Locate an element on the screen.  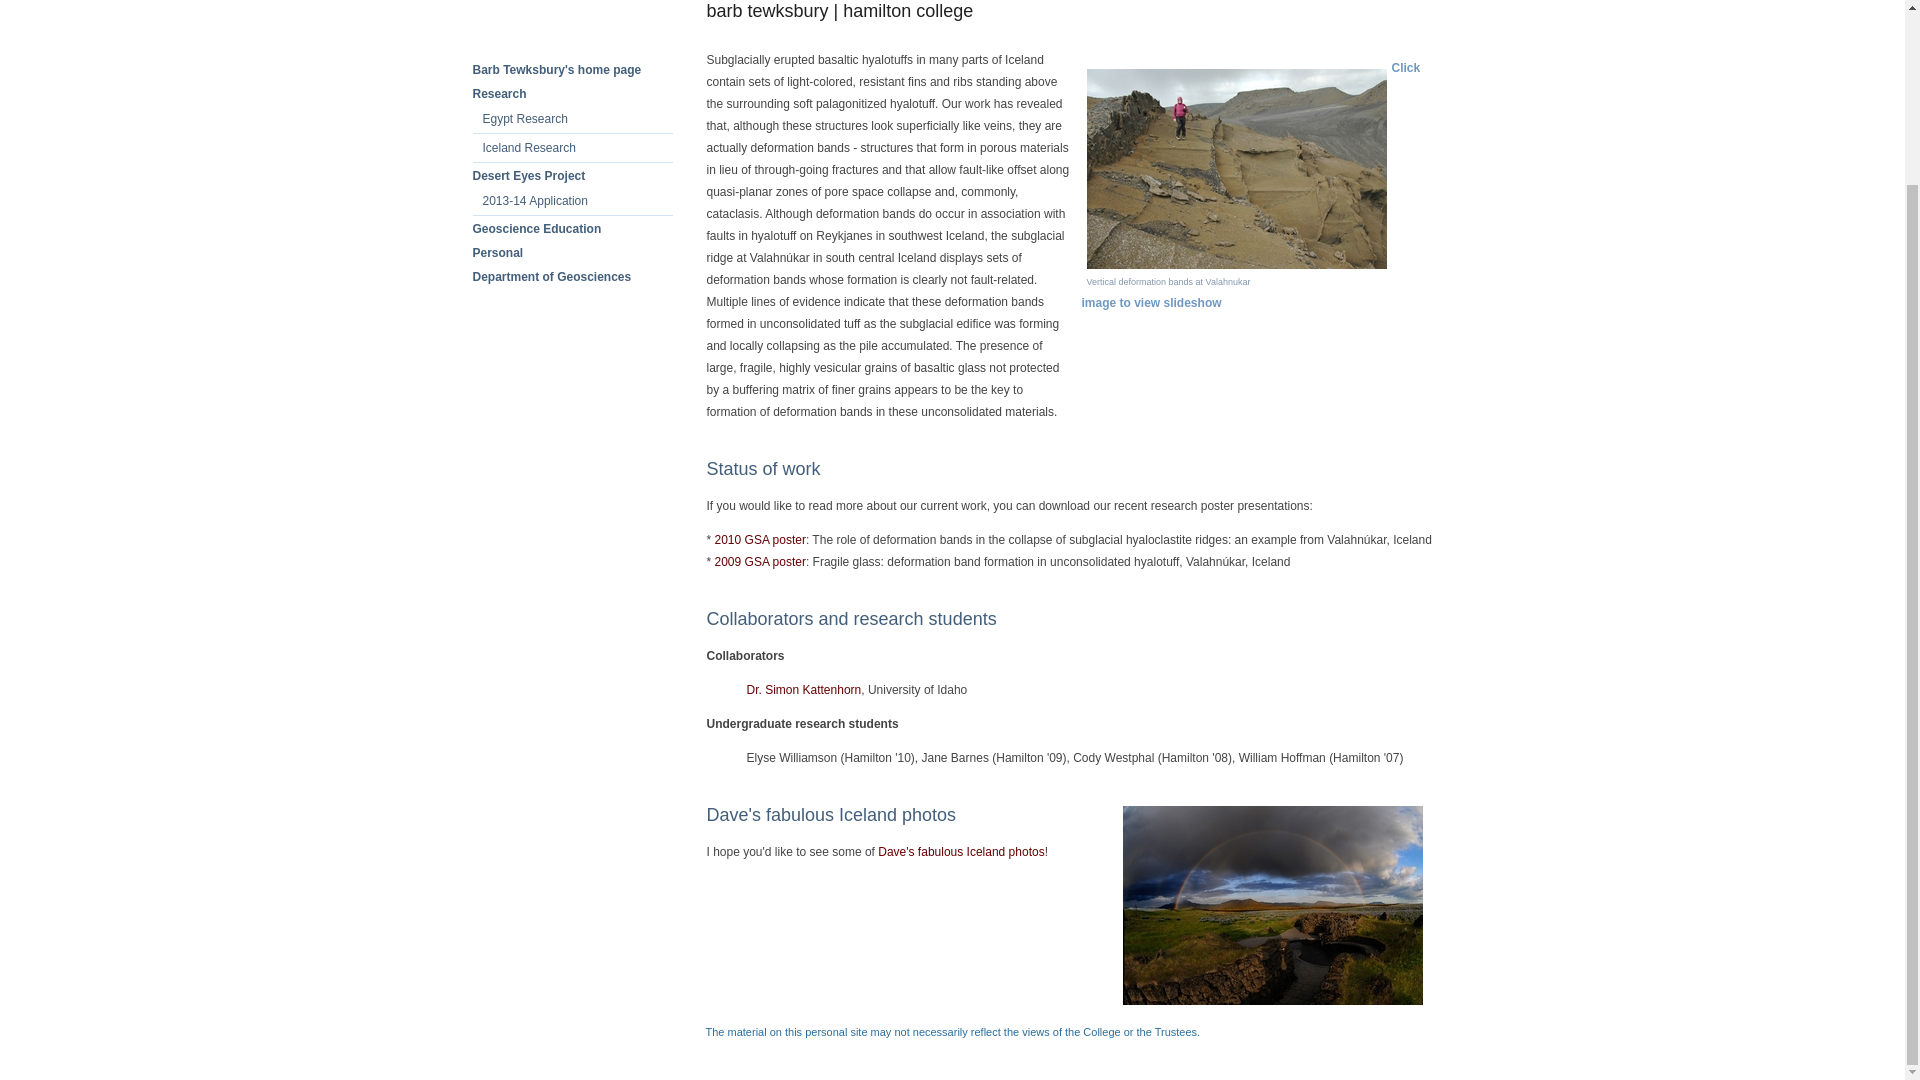
Department of Geosciences is located at coordinates (552, 277).